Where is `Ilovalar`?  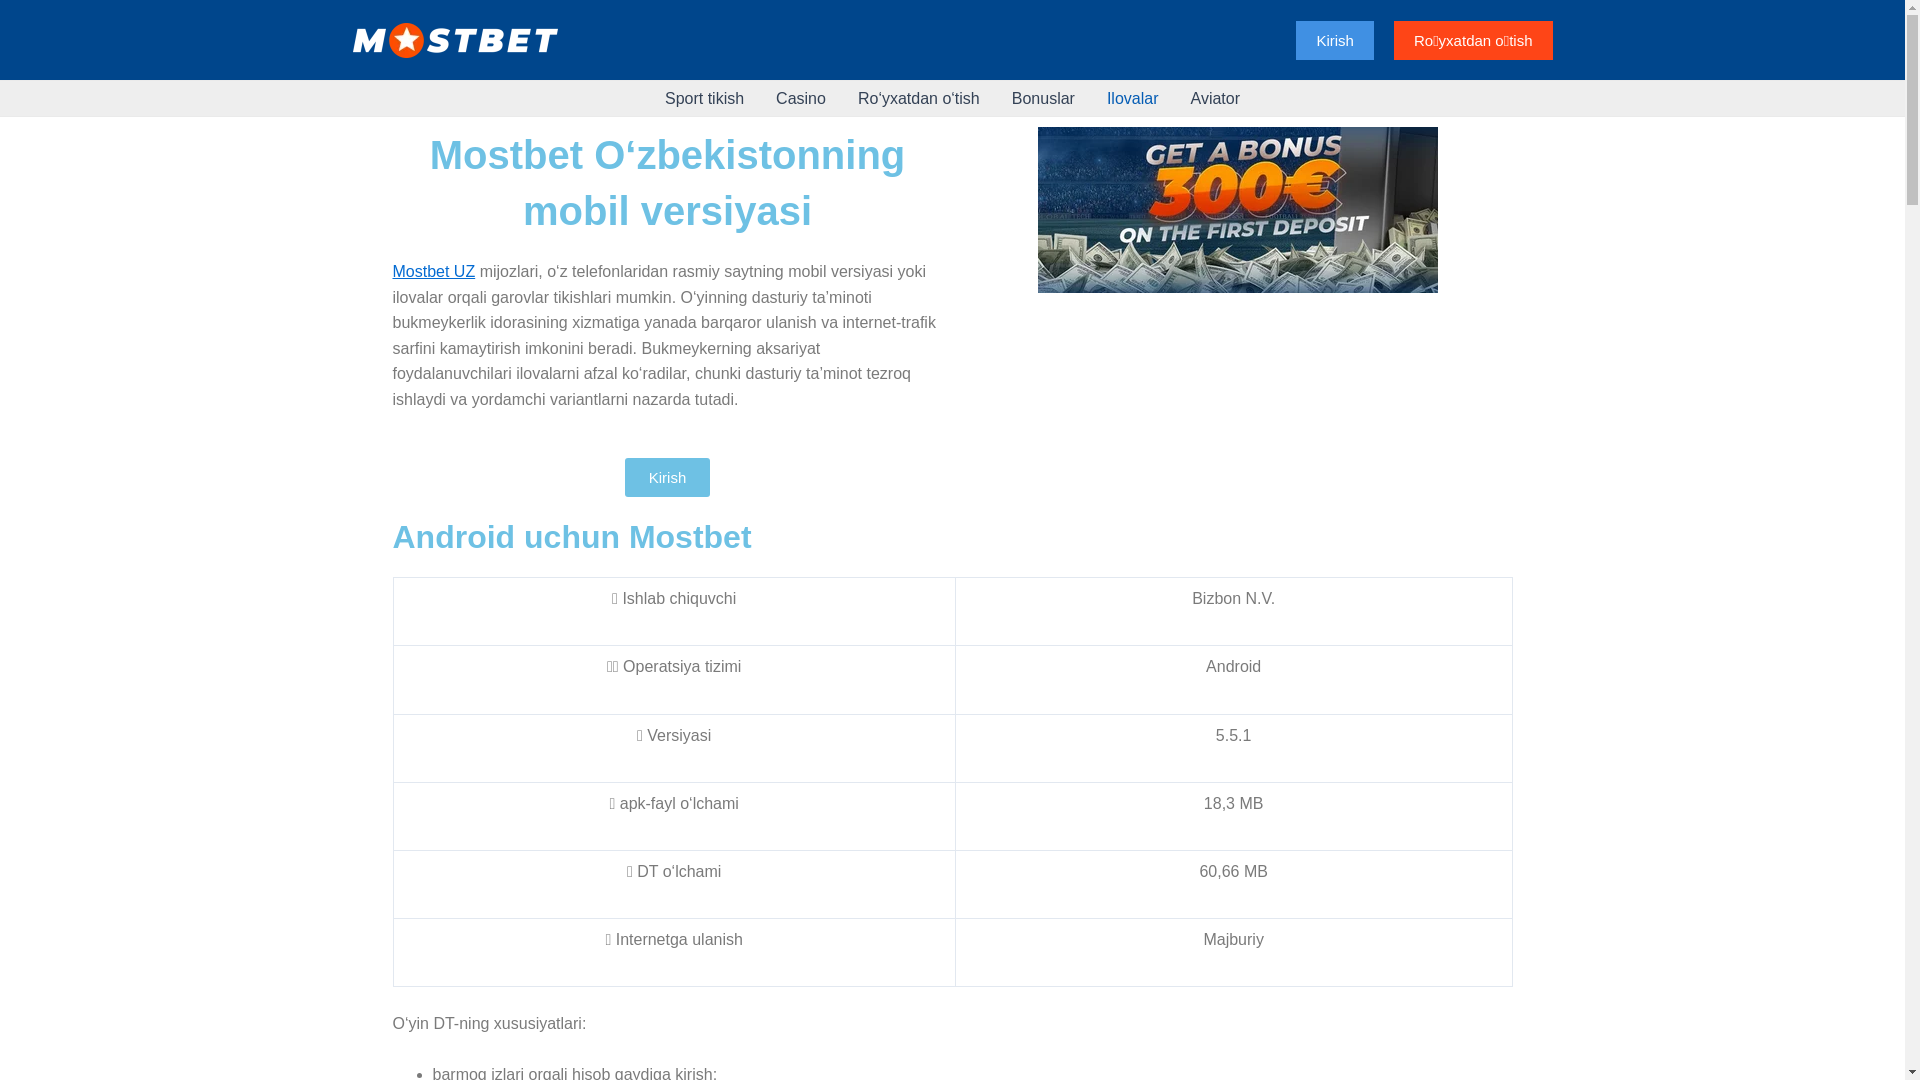 Ilovalar is located at coordinates (1133, 98).